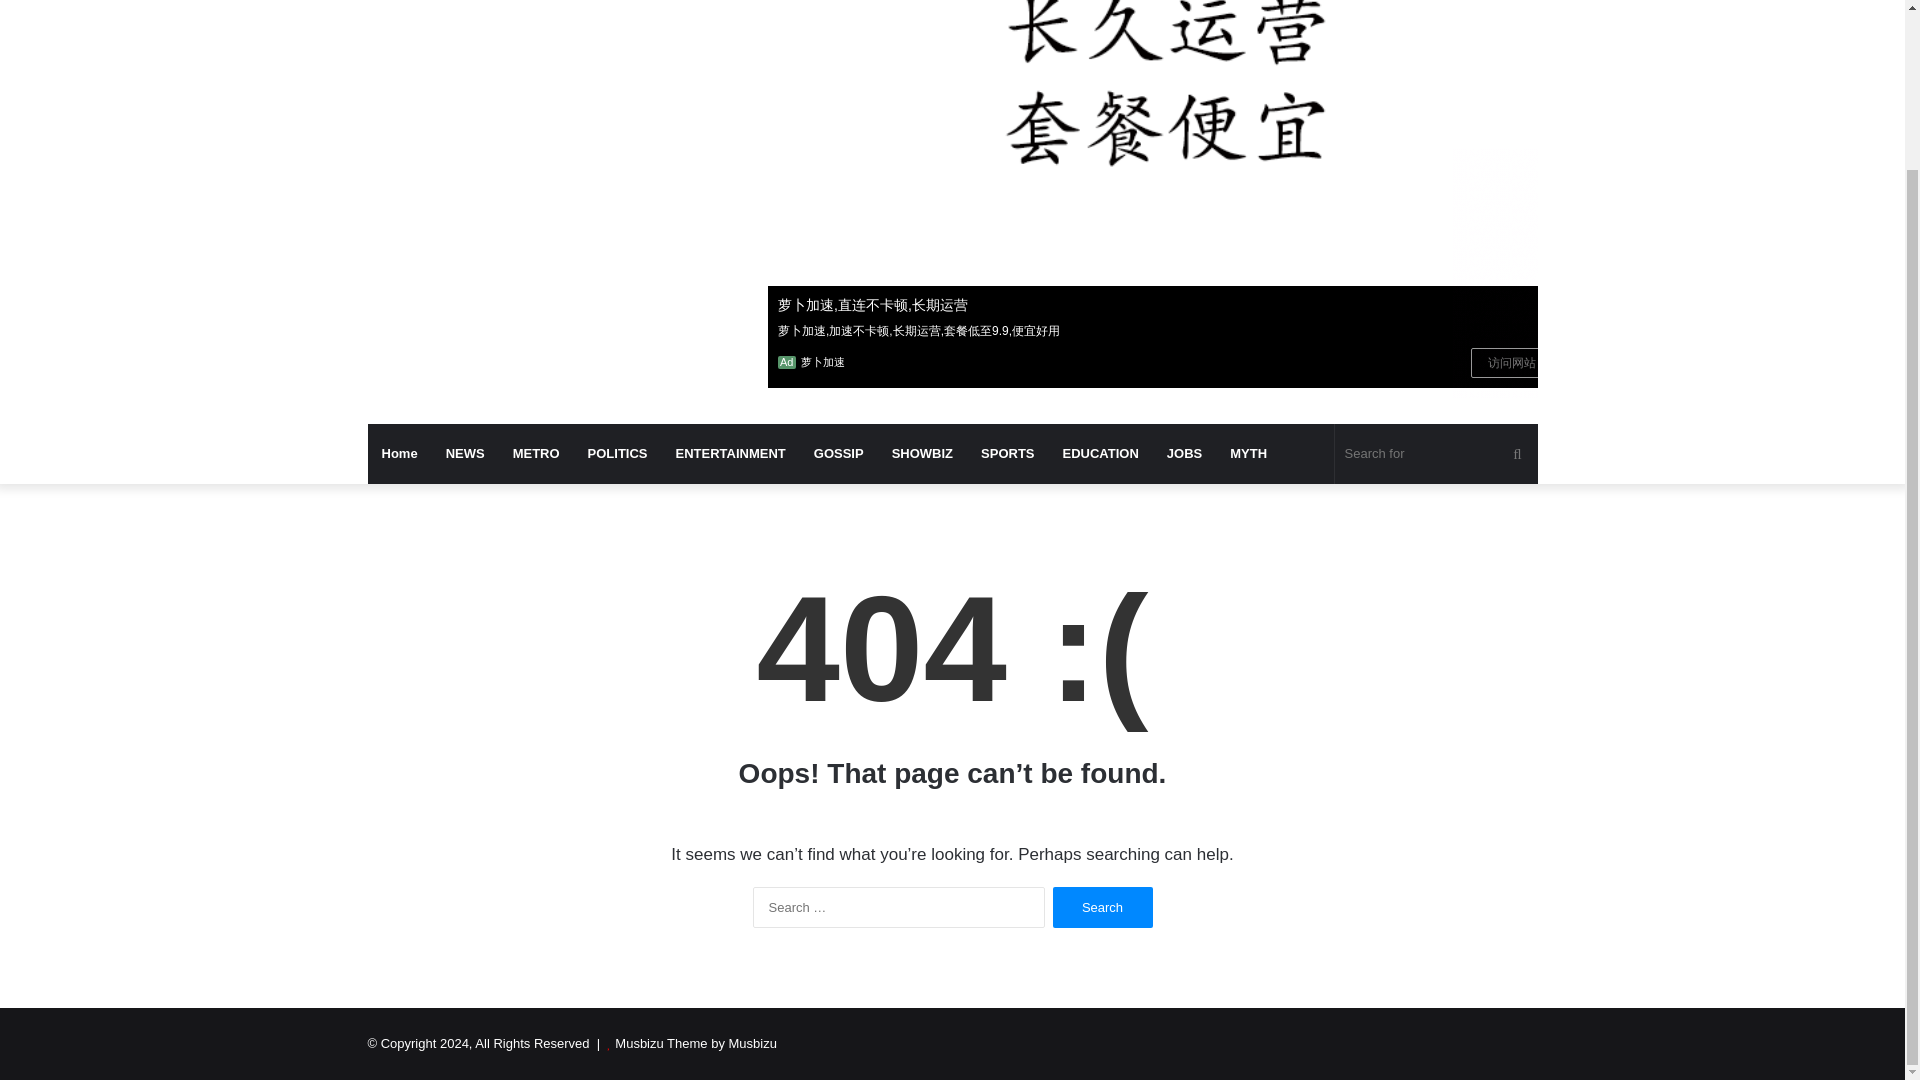 The image size is (1920, 1080). Describe the element at coordinates (1184, 454) in the screenshot. I see `JOBS` at that location.